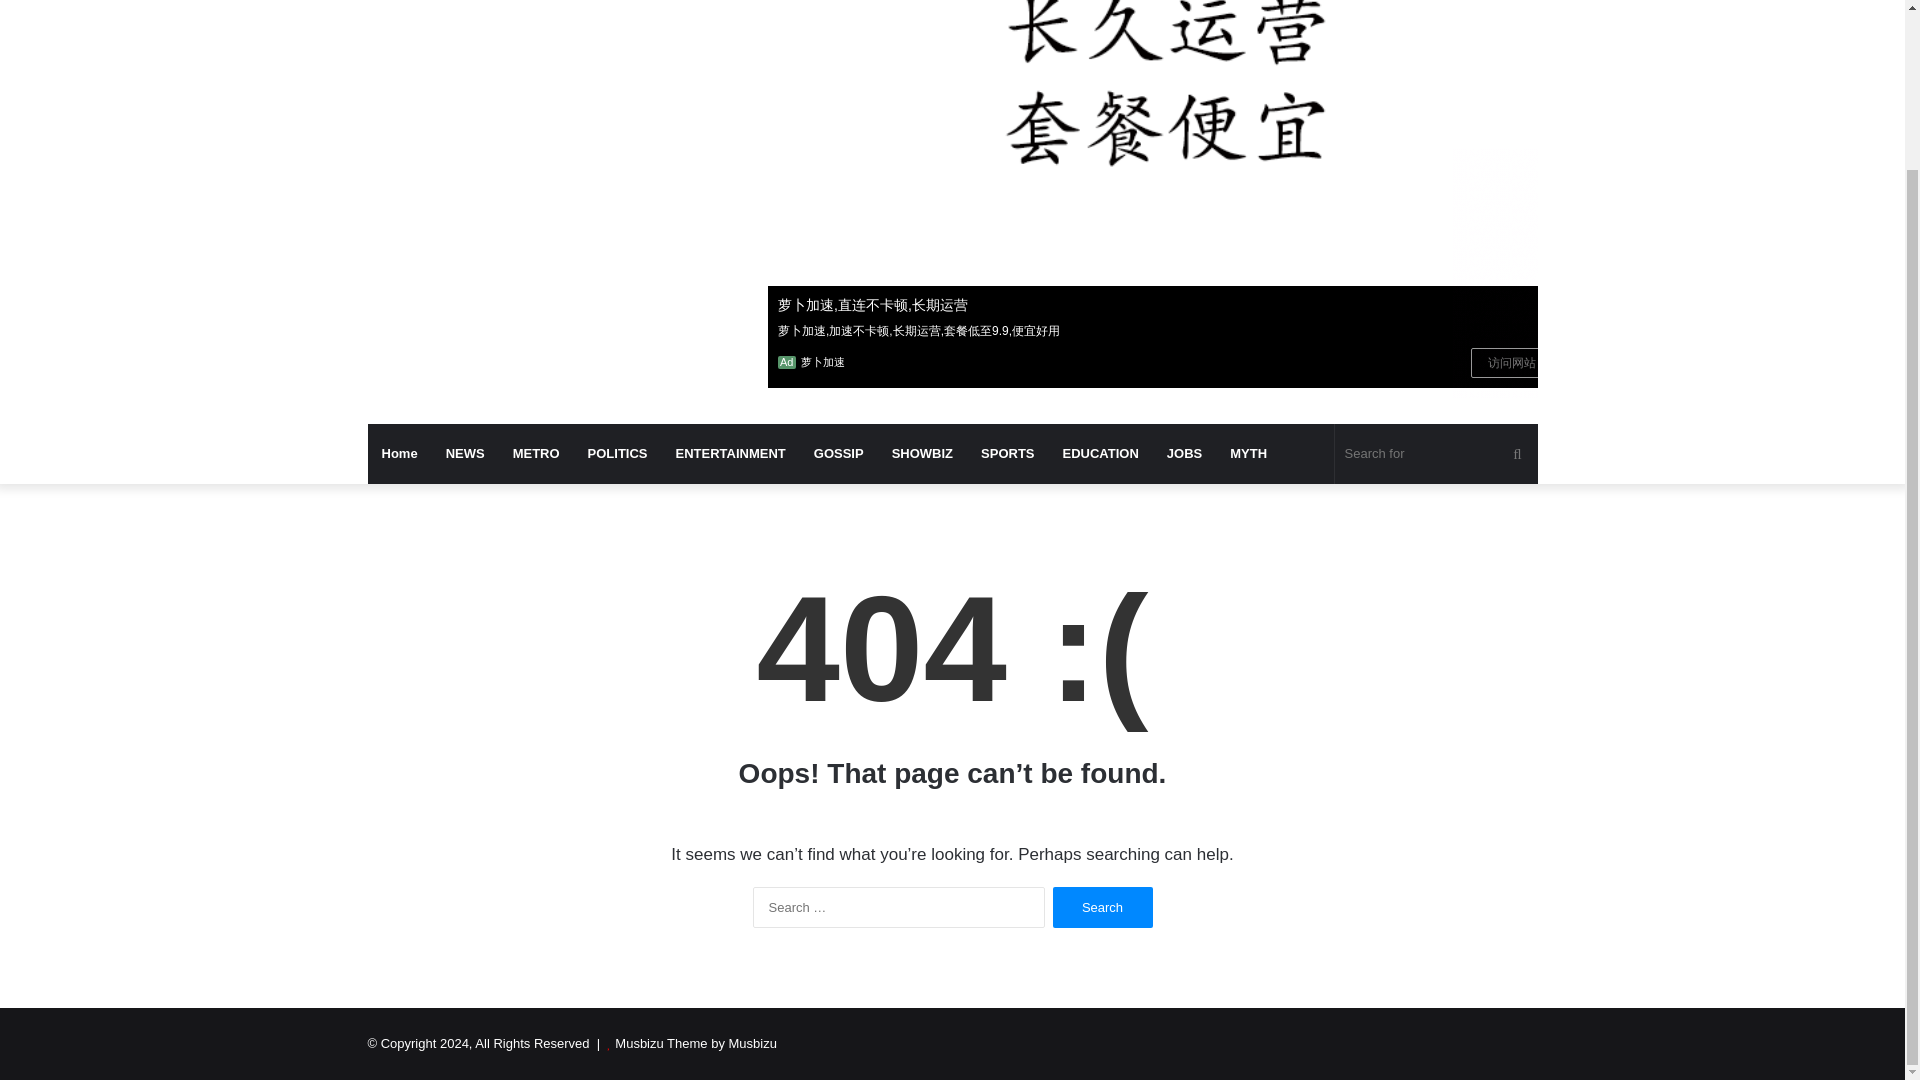 The image size is (1920, 1080). Describe the element at coordinates (1184, 454) in the screenshot. I see `JOBS` at that location.